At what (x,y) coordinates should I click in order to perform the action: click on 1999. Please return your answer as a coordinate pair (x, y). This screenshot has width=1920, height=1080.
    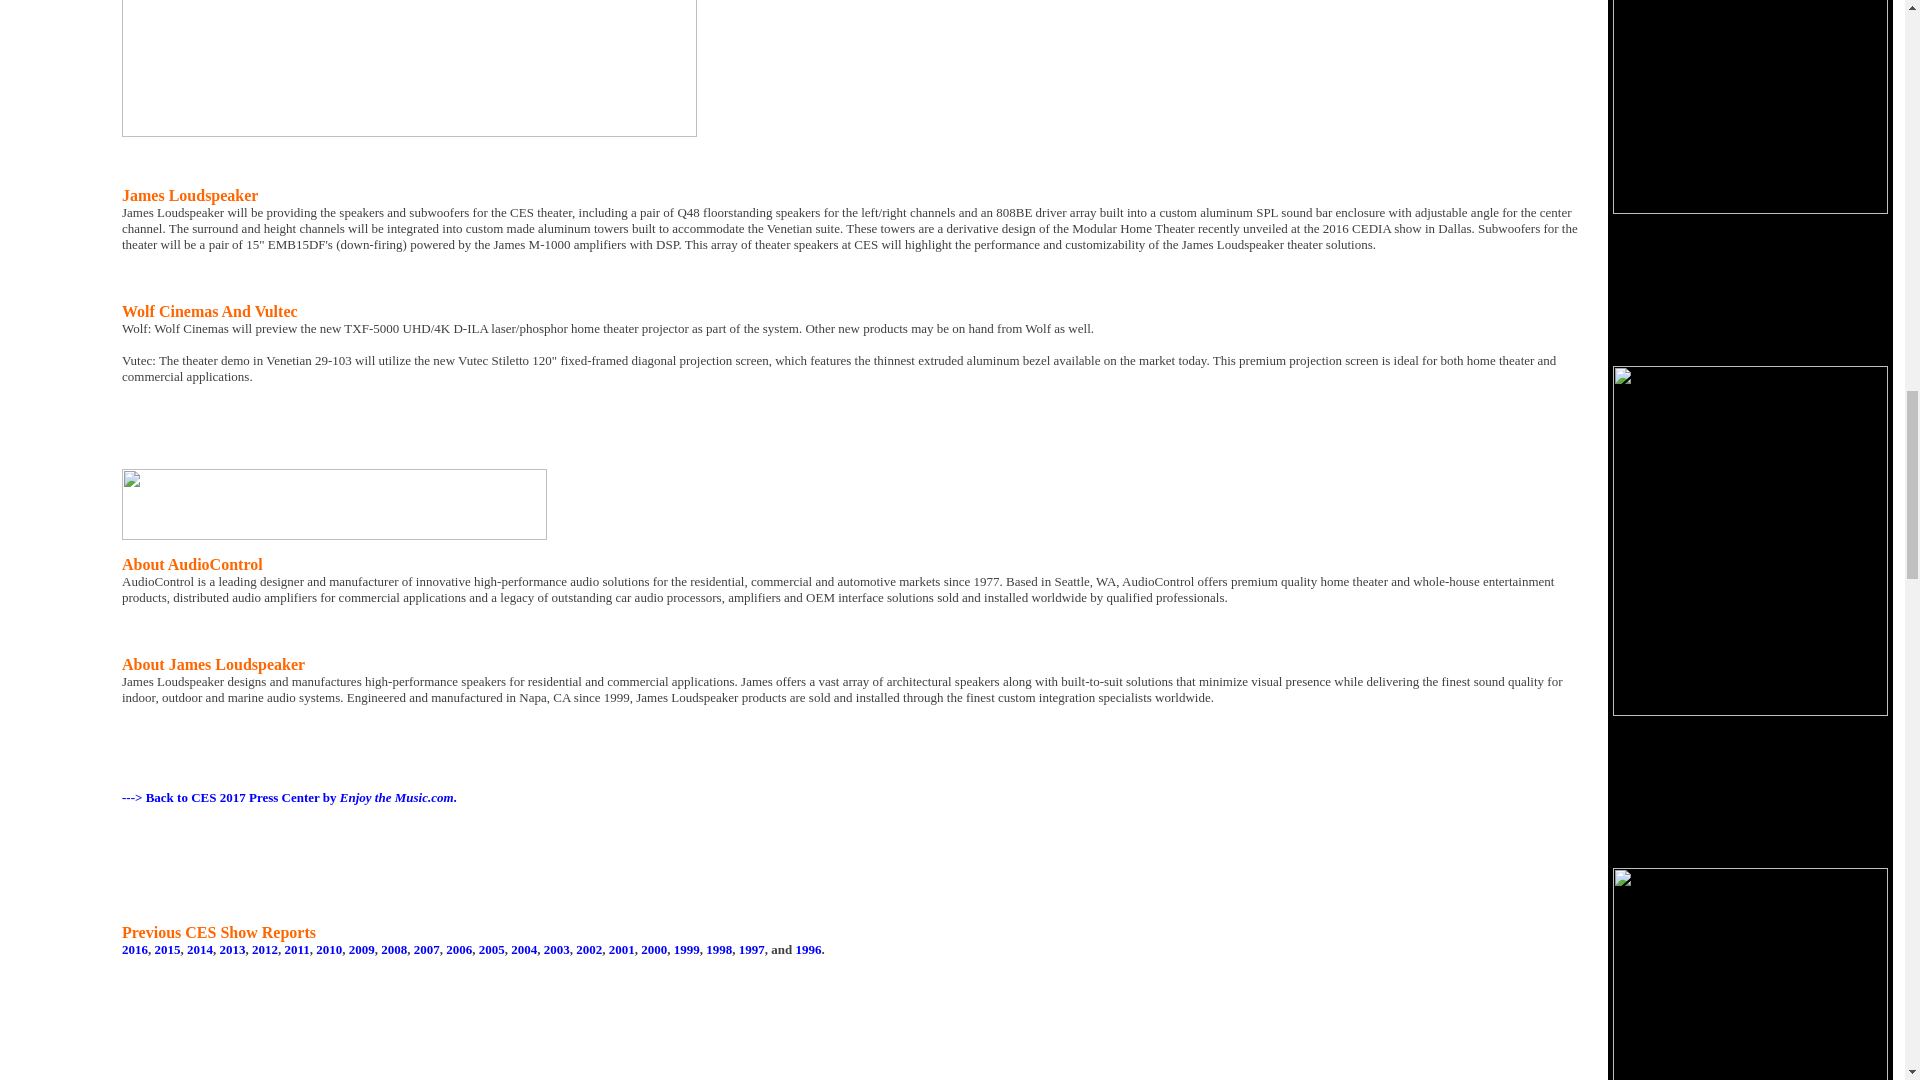
    Looking at the image, I should click on (686, 948).